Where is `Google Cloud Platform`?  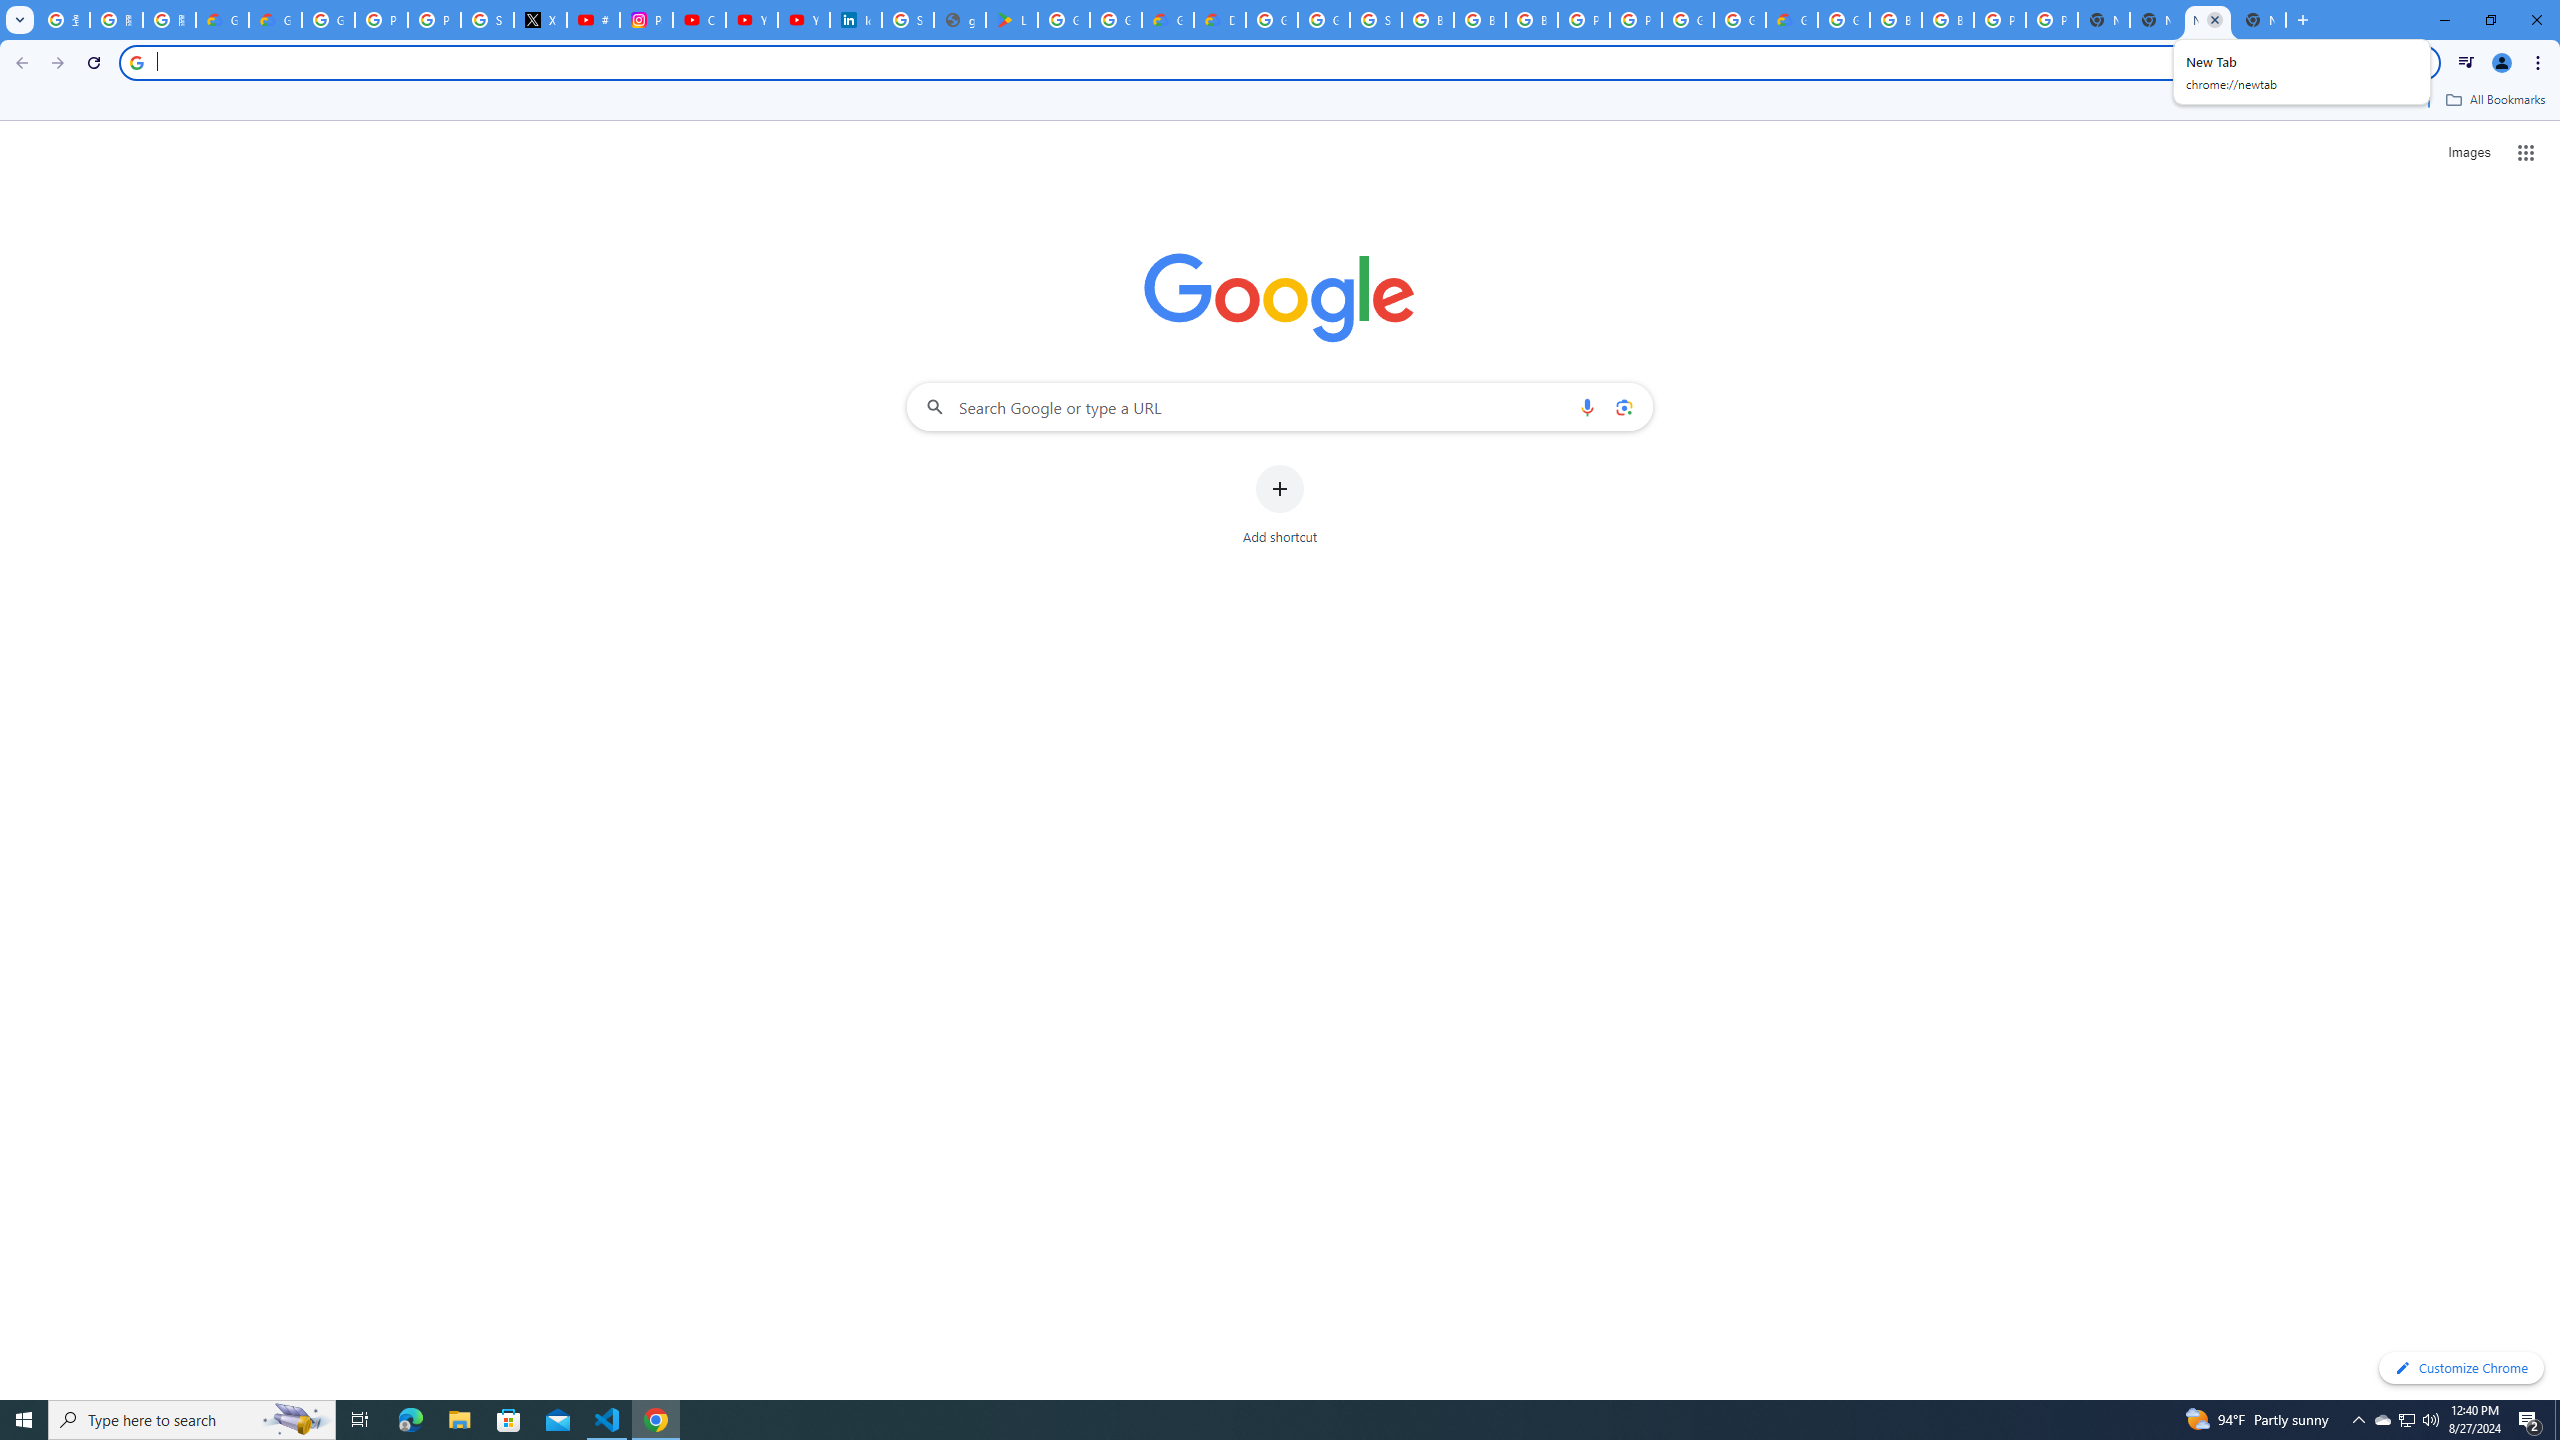 Google Cloud Platform is located at coordinates (1688, 20).